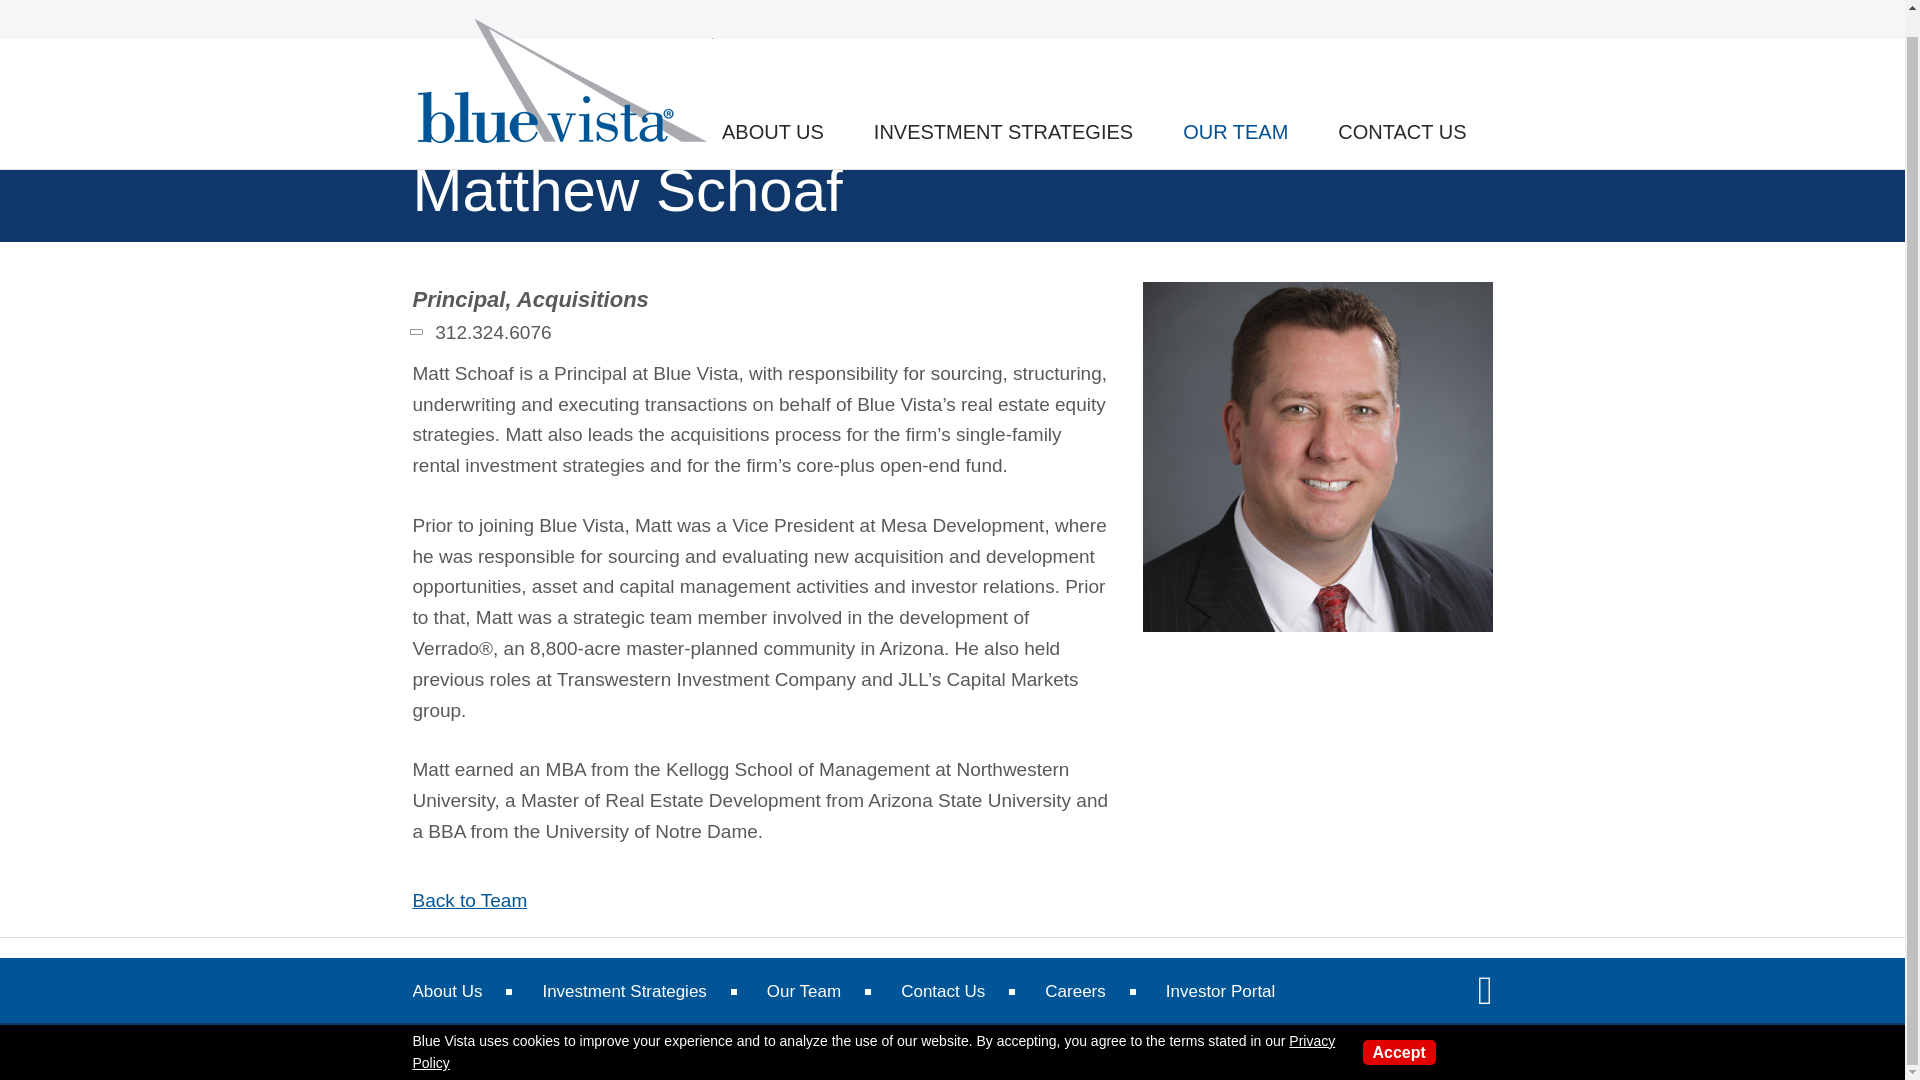 The width and height of the screenshot is (1920, 1080). Describe the element at coordinates (772, 108) in the screenshot. I see `ABOUT US` at that location.